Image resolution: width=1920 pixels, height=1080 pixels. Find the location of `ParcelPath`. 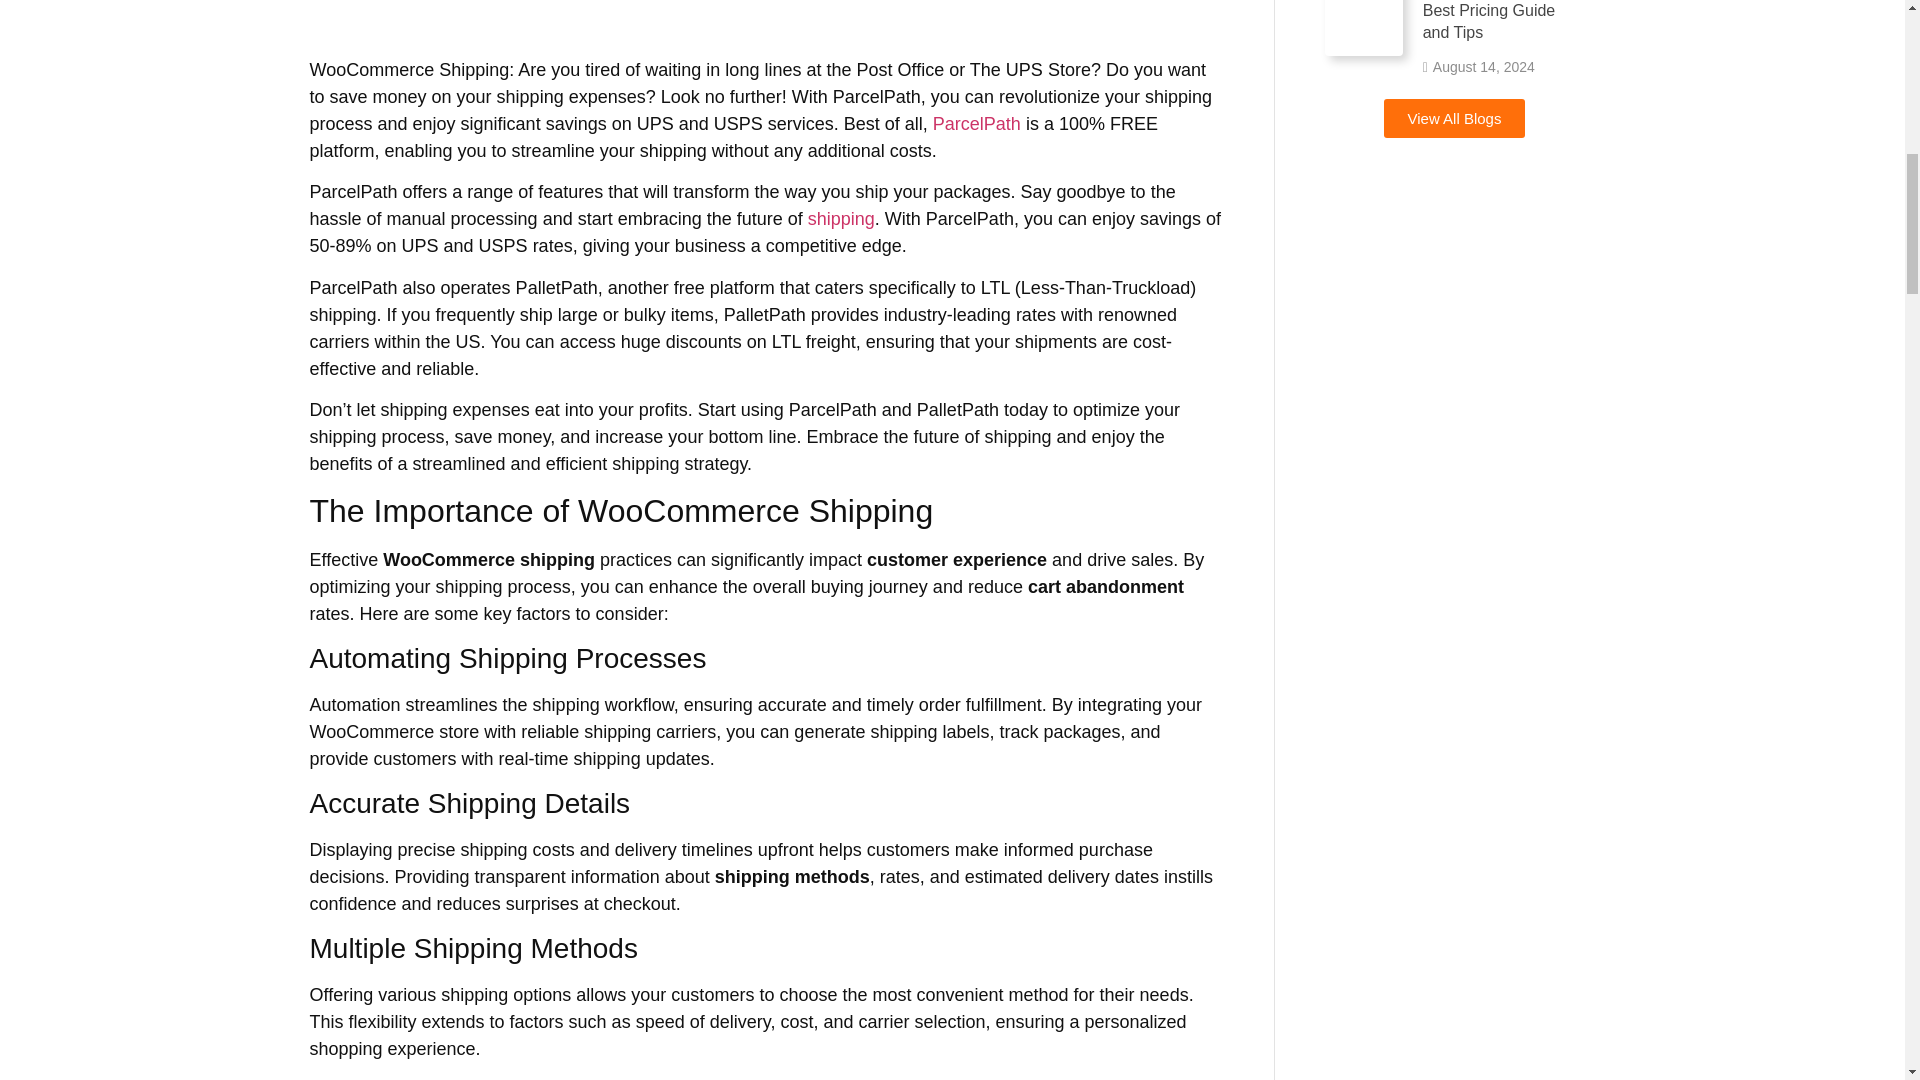

ParcelPath is located at coordinates (977, 124).